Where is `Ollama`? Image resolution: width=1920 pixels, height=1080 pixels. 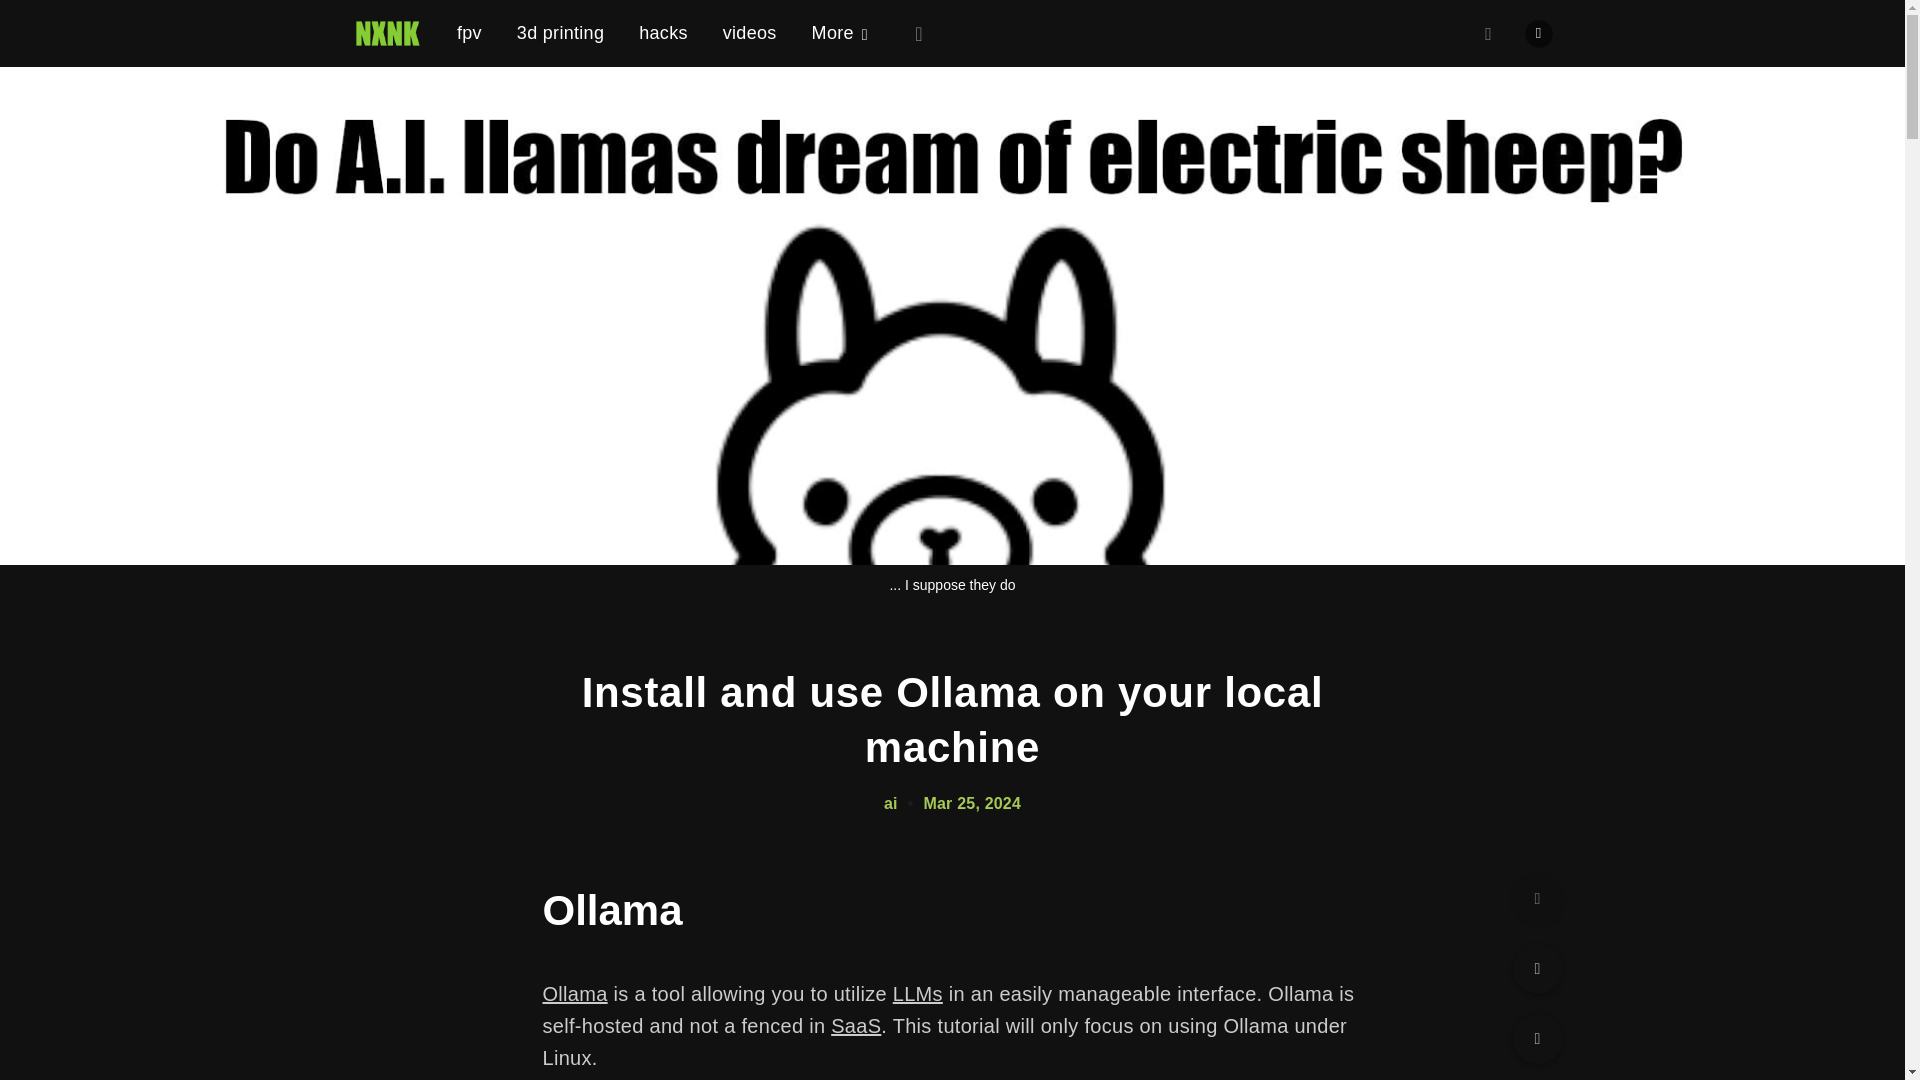
Ollama is located at coordinates (574, 994).